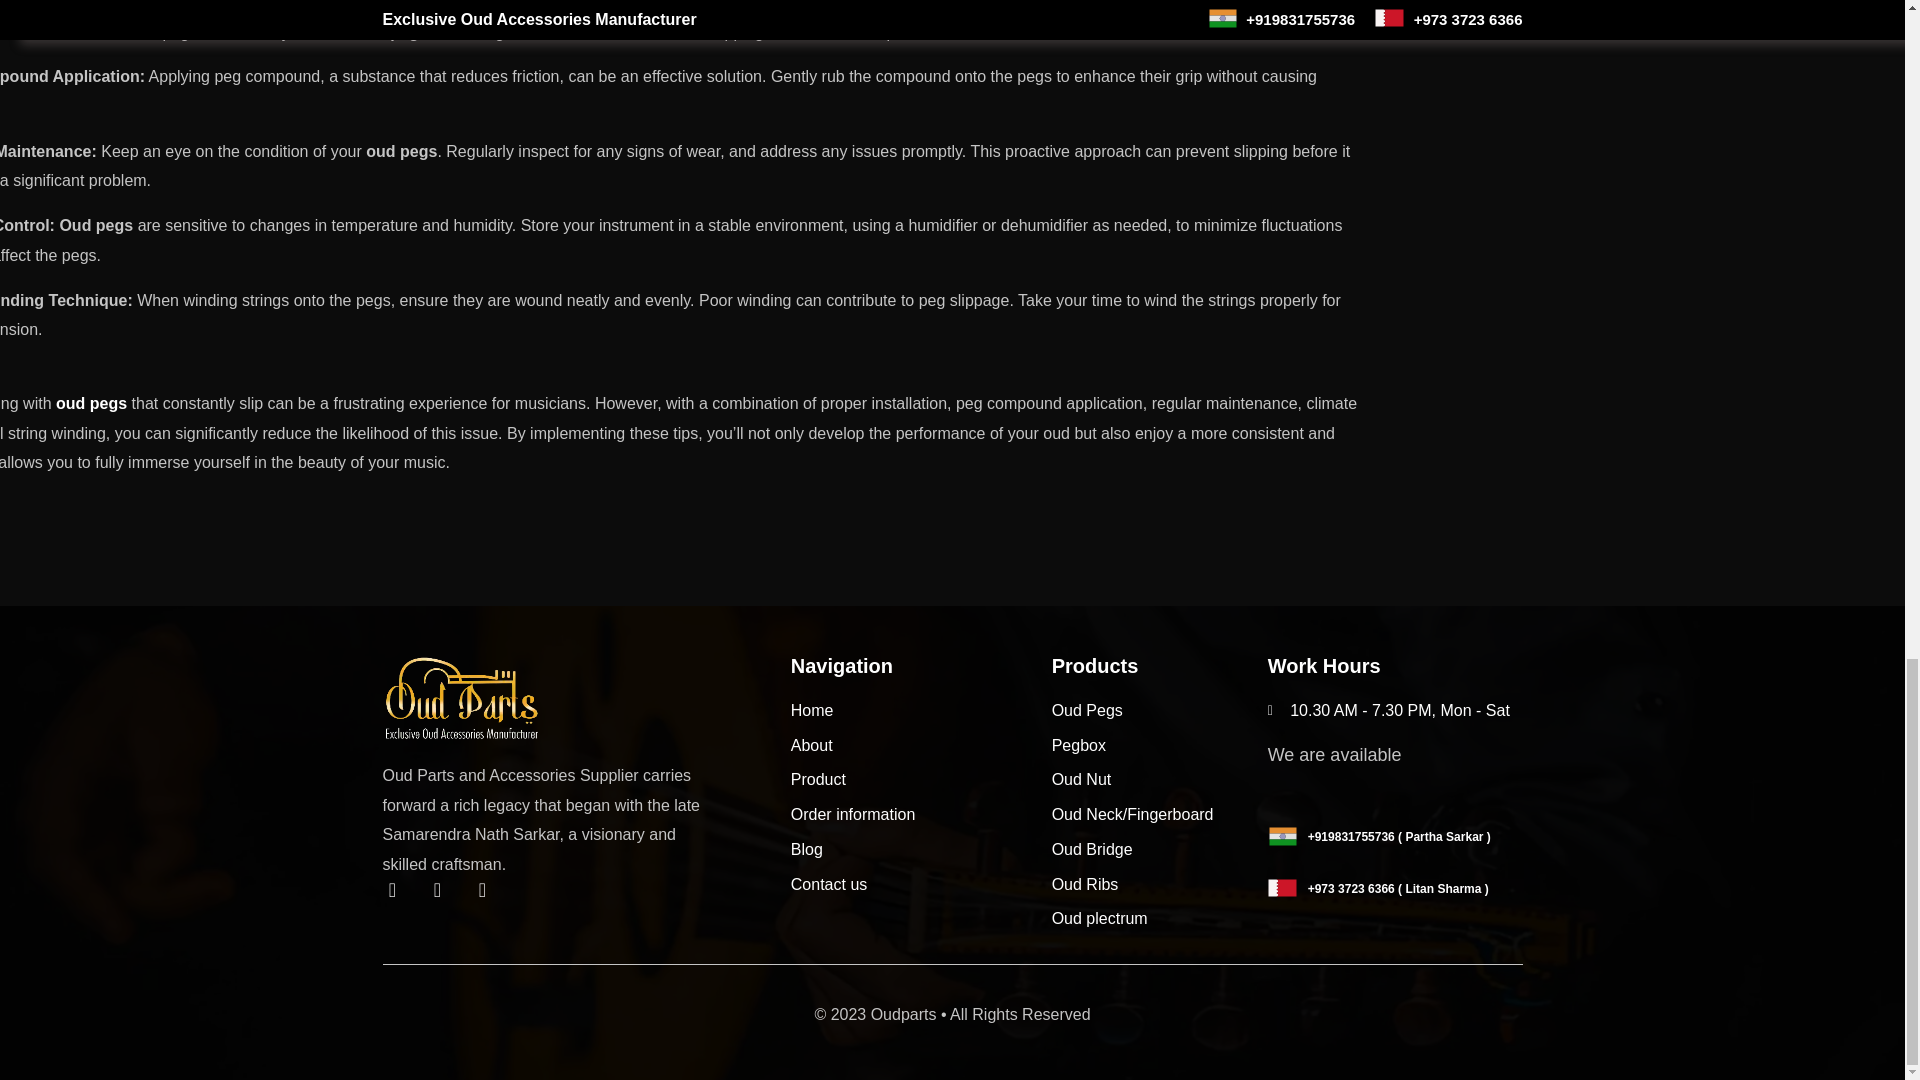 The image size is (1920, 1080). Describe the element at coordinates (492, 900) in the screenshot. I see `Youtube` at that location.